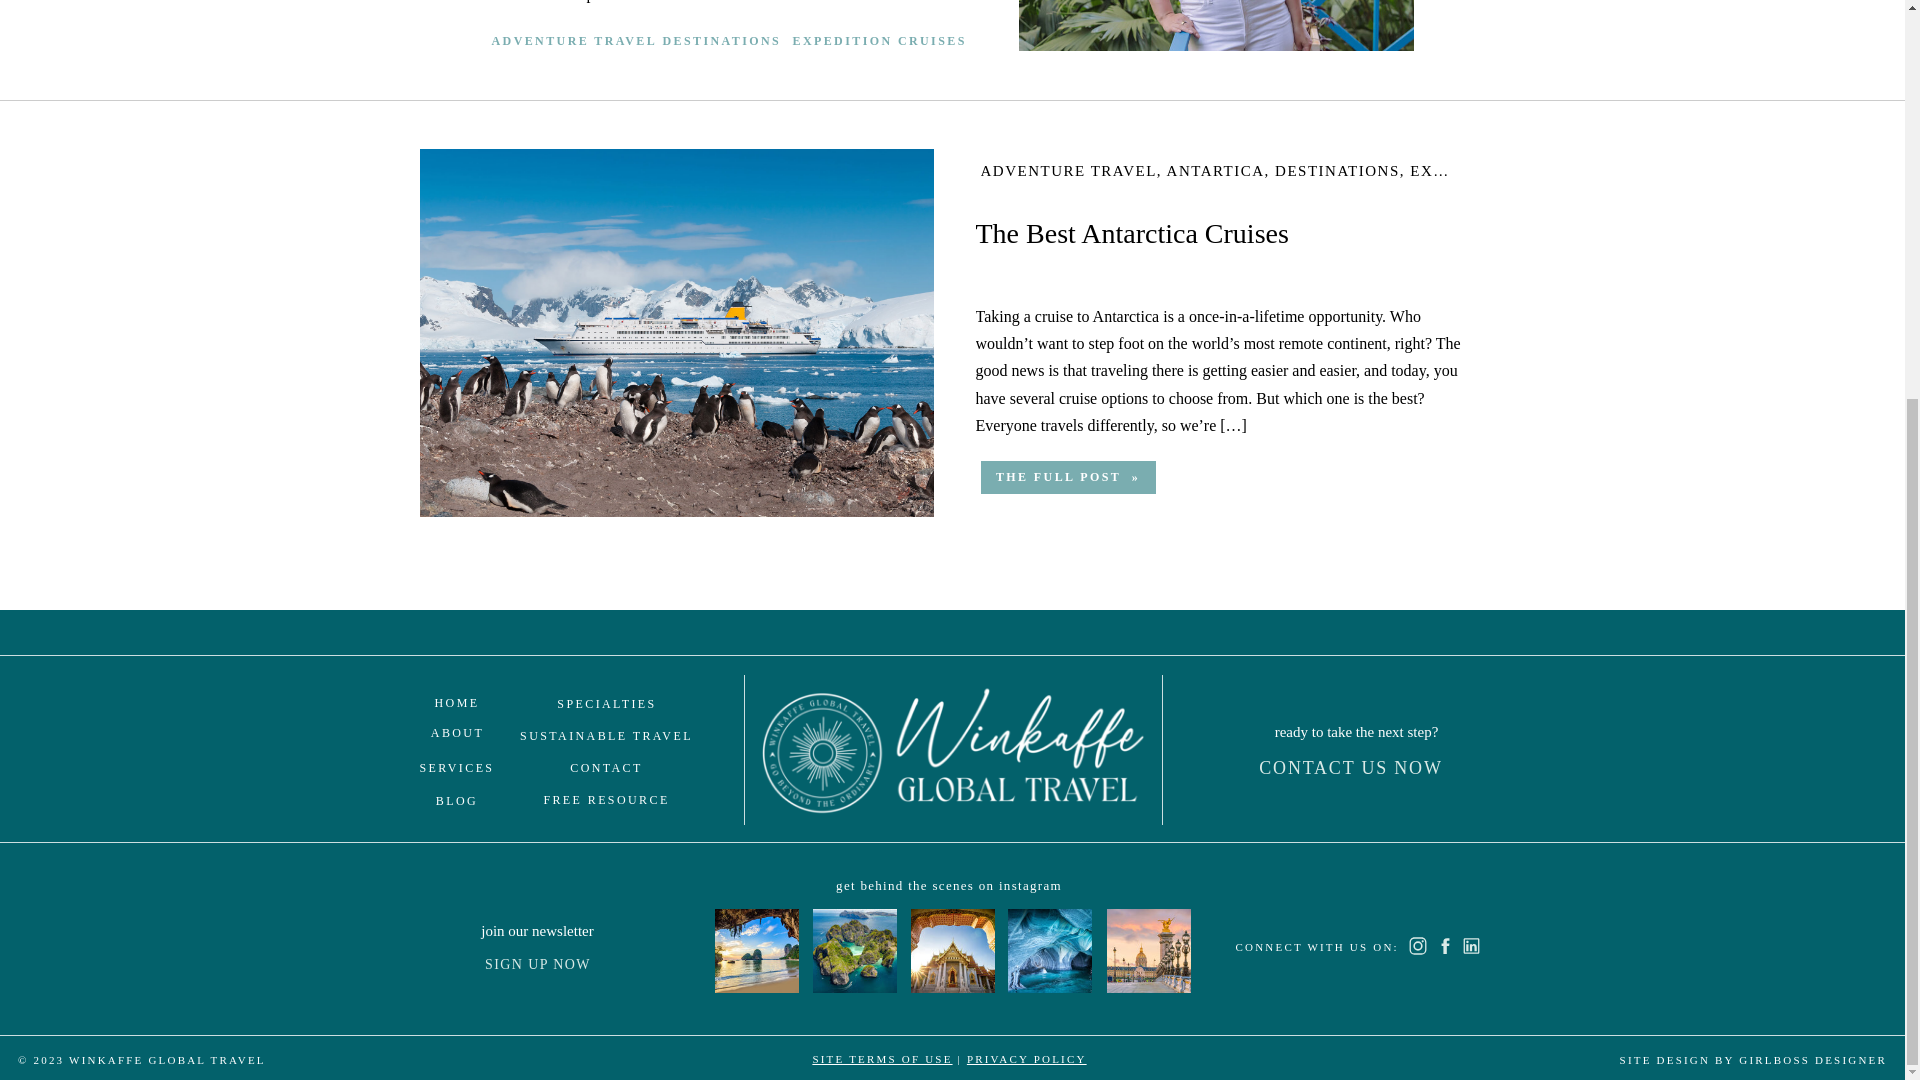 The image size is (1920, 1080). Describe the element at coordinates (1068, 478) in the screenshot. I see `The Best Antarctica Cruises` at that location.